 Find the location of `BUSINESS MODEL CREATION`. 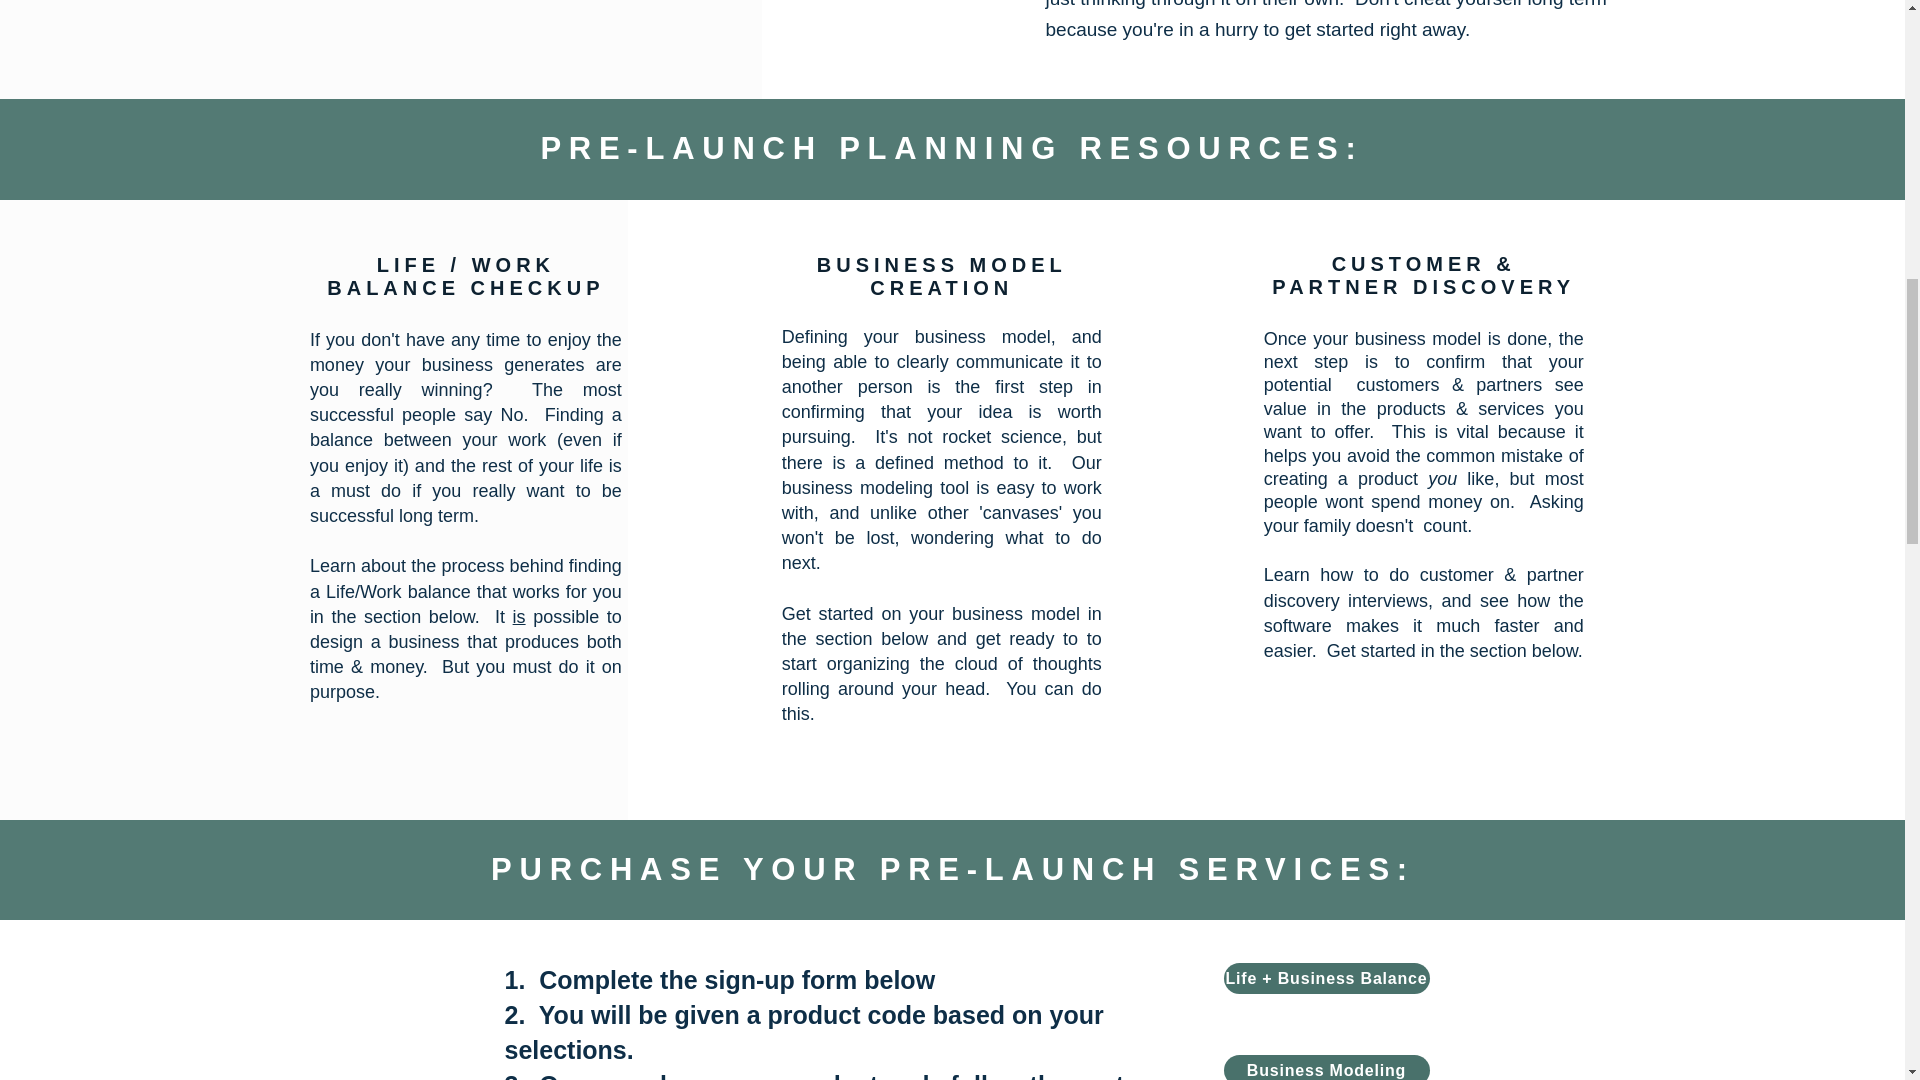

BUSINESS MODEL CREATION is located at coordinates (942, 276).